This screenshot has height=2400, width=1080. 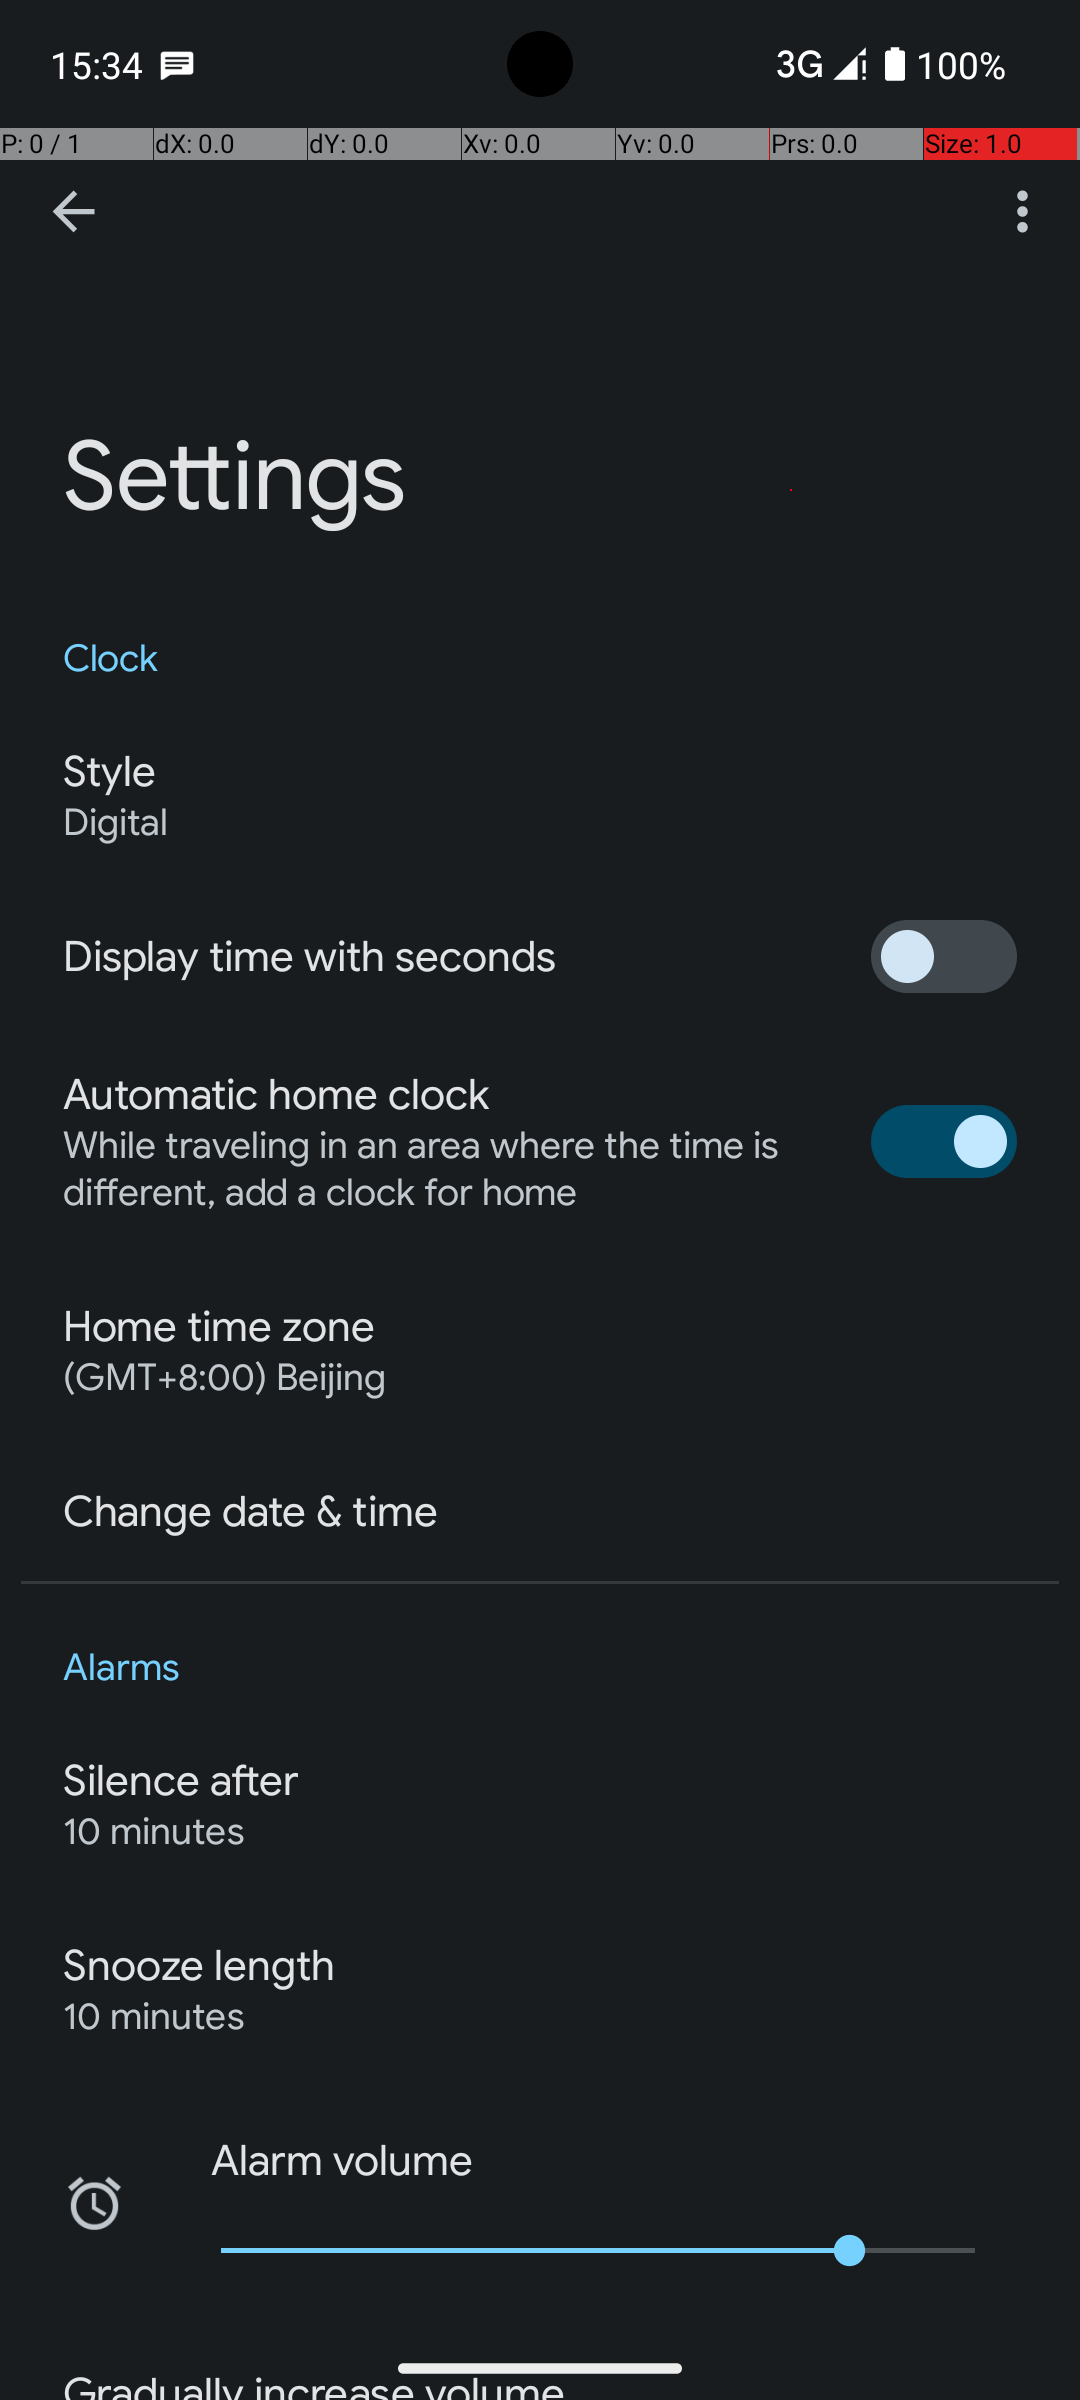 I want to click on Display time with seconds, so click(x=310, y=956).